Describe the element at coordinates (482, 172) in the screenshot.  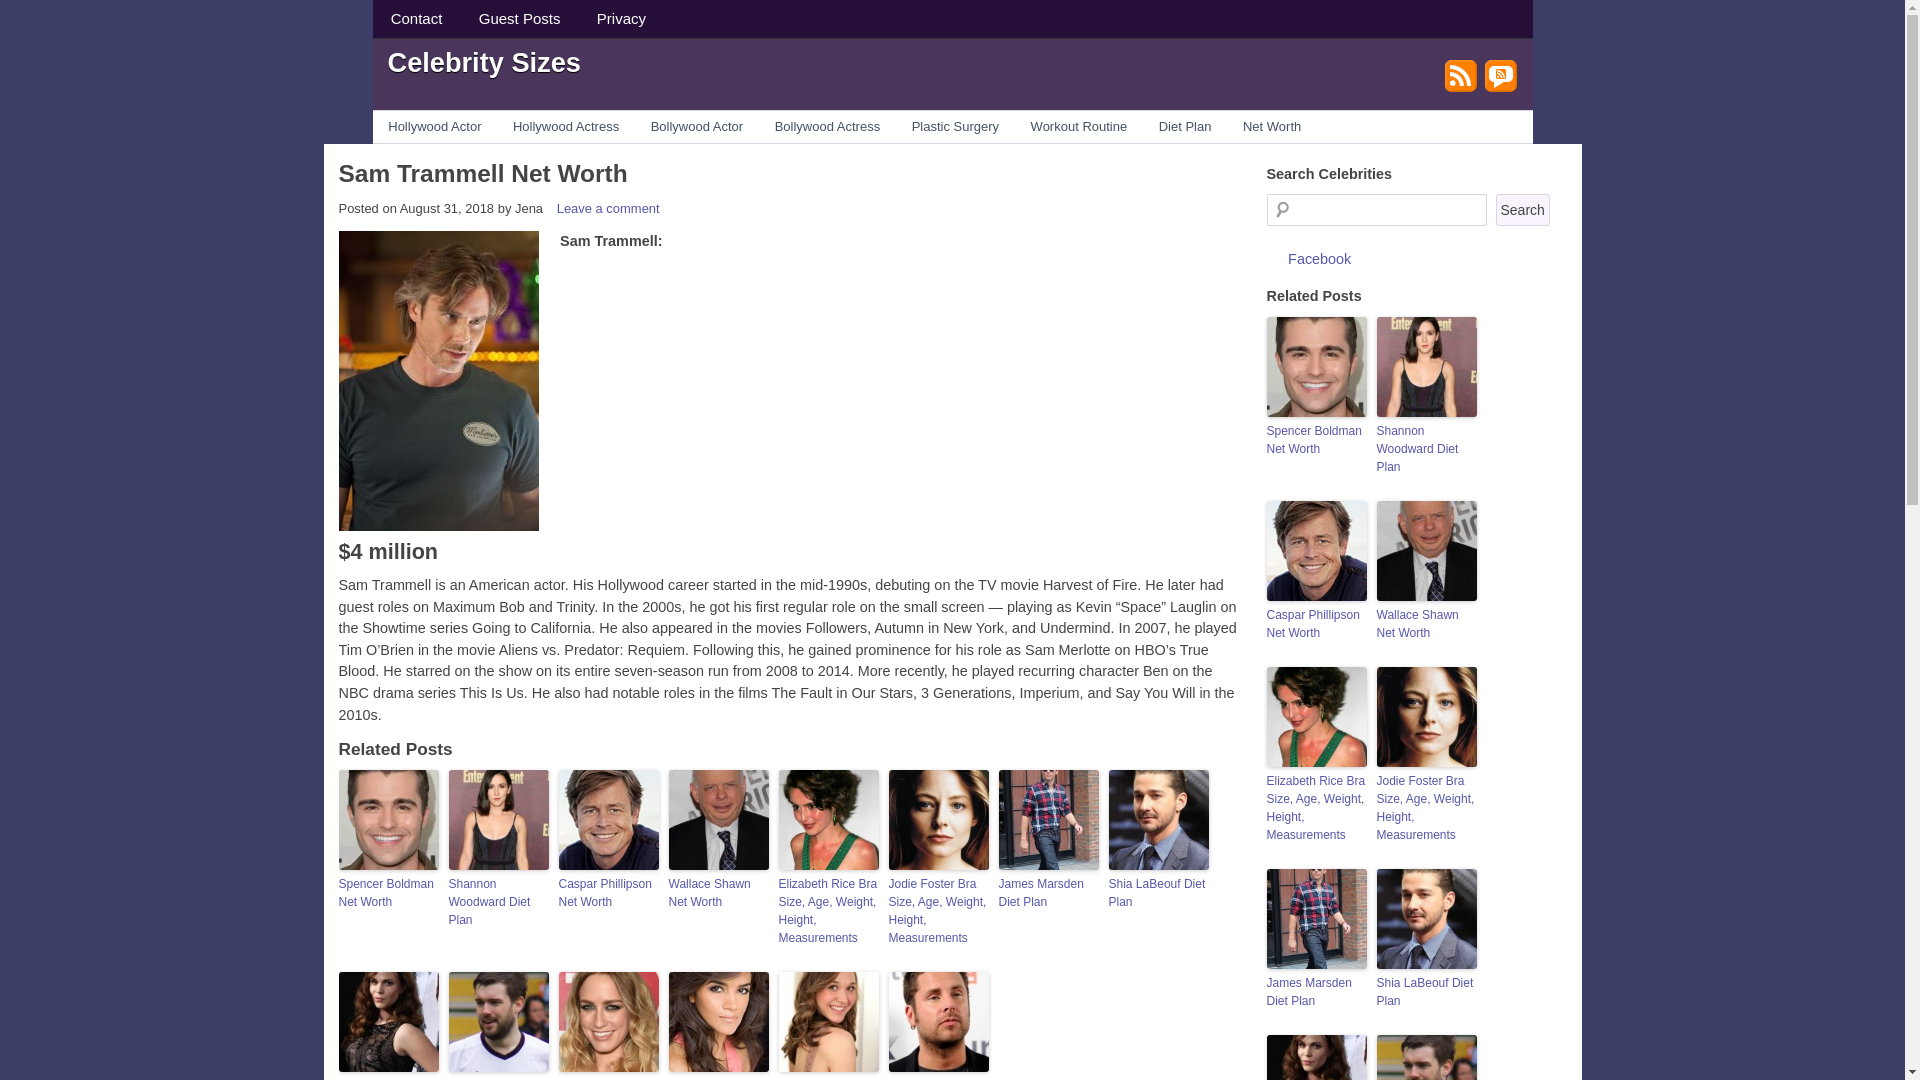
I see `Permalink to Sam Trammell Net Worth` at that location.